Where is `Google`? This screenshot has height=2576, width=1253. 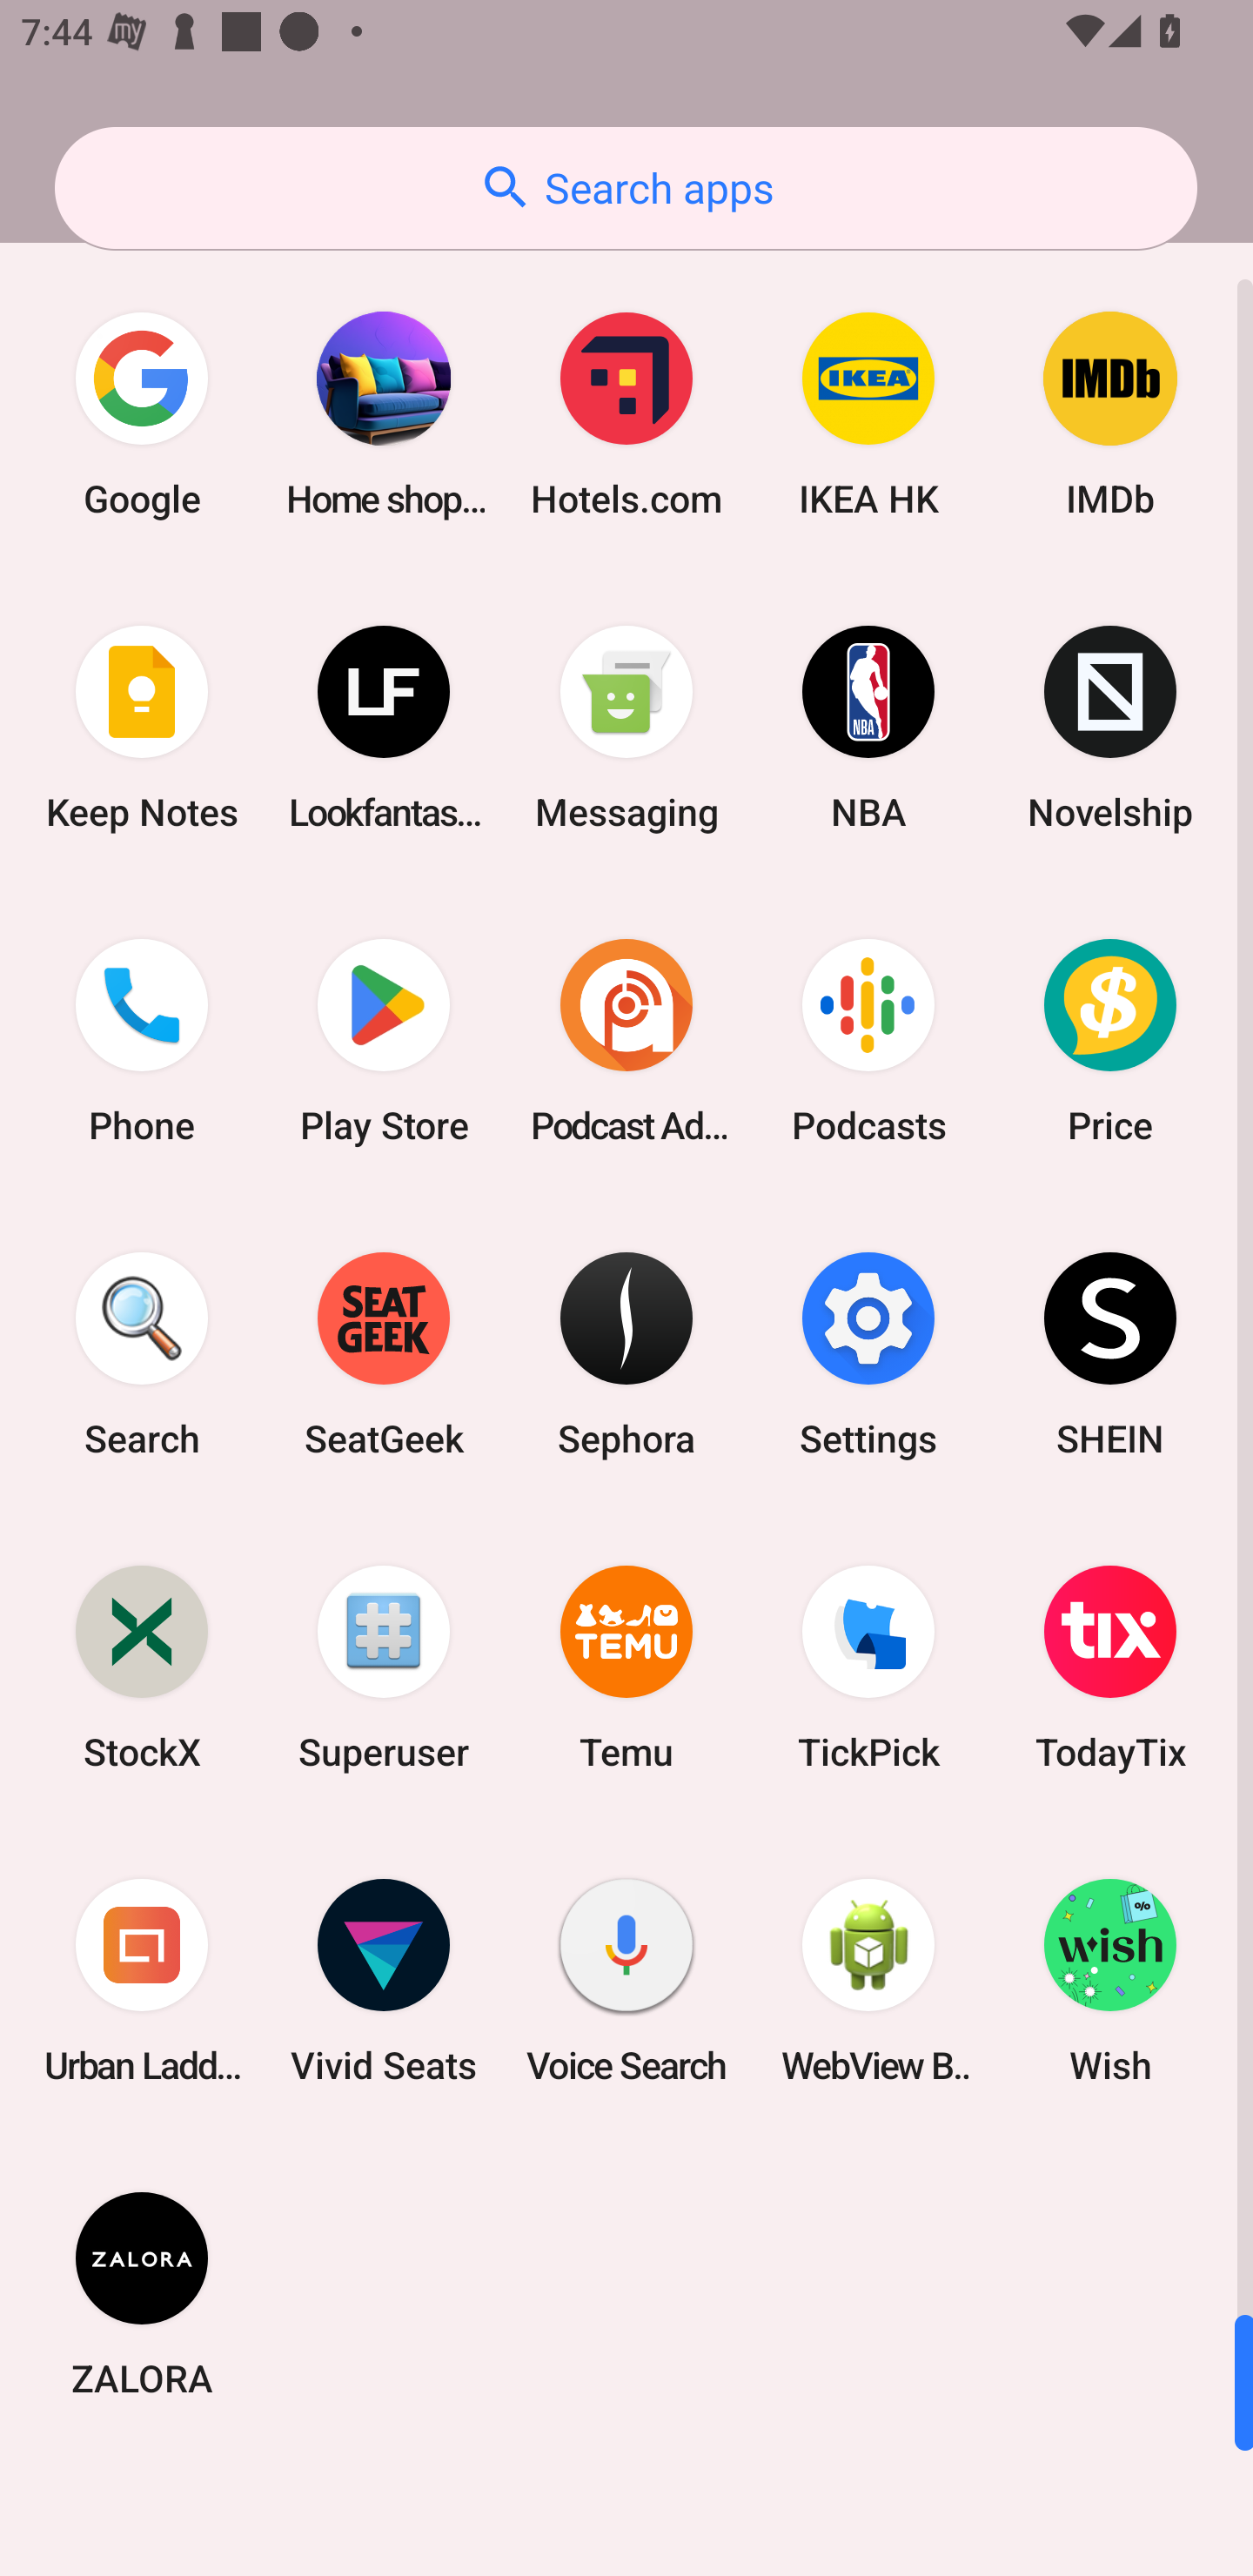 Google is located at coordinates (142, 414).